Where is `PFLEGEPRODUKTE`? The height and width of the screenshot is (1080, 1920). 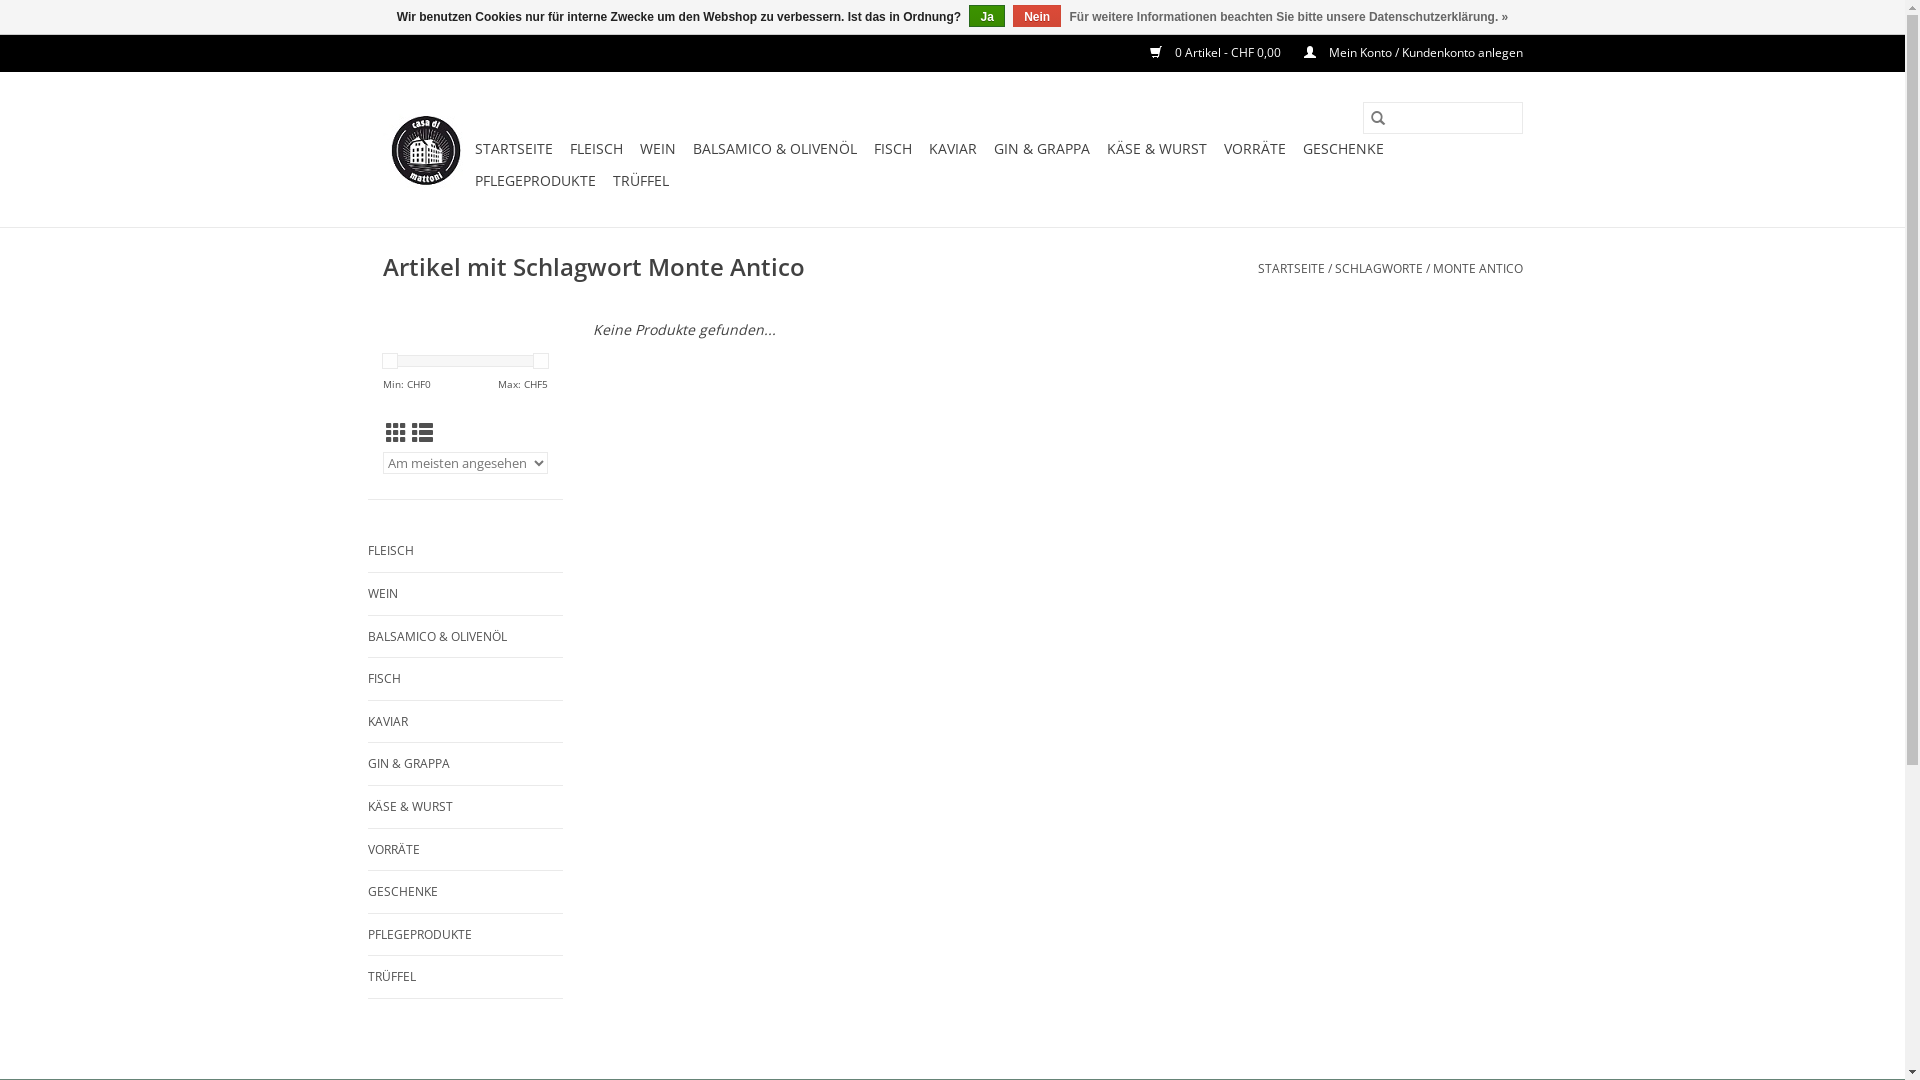
PFLEGEPRODUKTE is located at coordinates (534, 181).